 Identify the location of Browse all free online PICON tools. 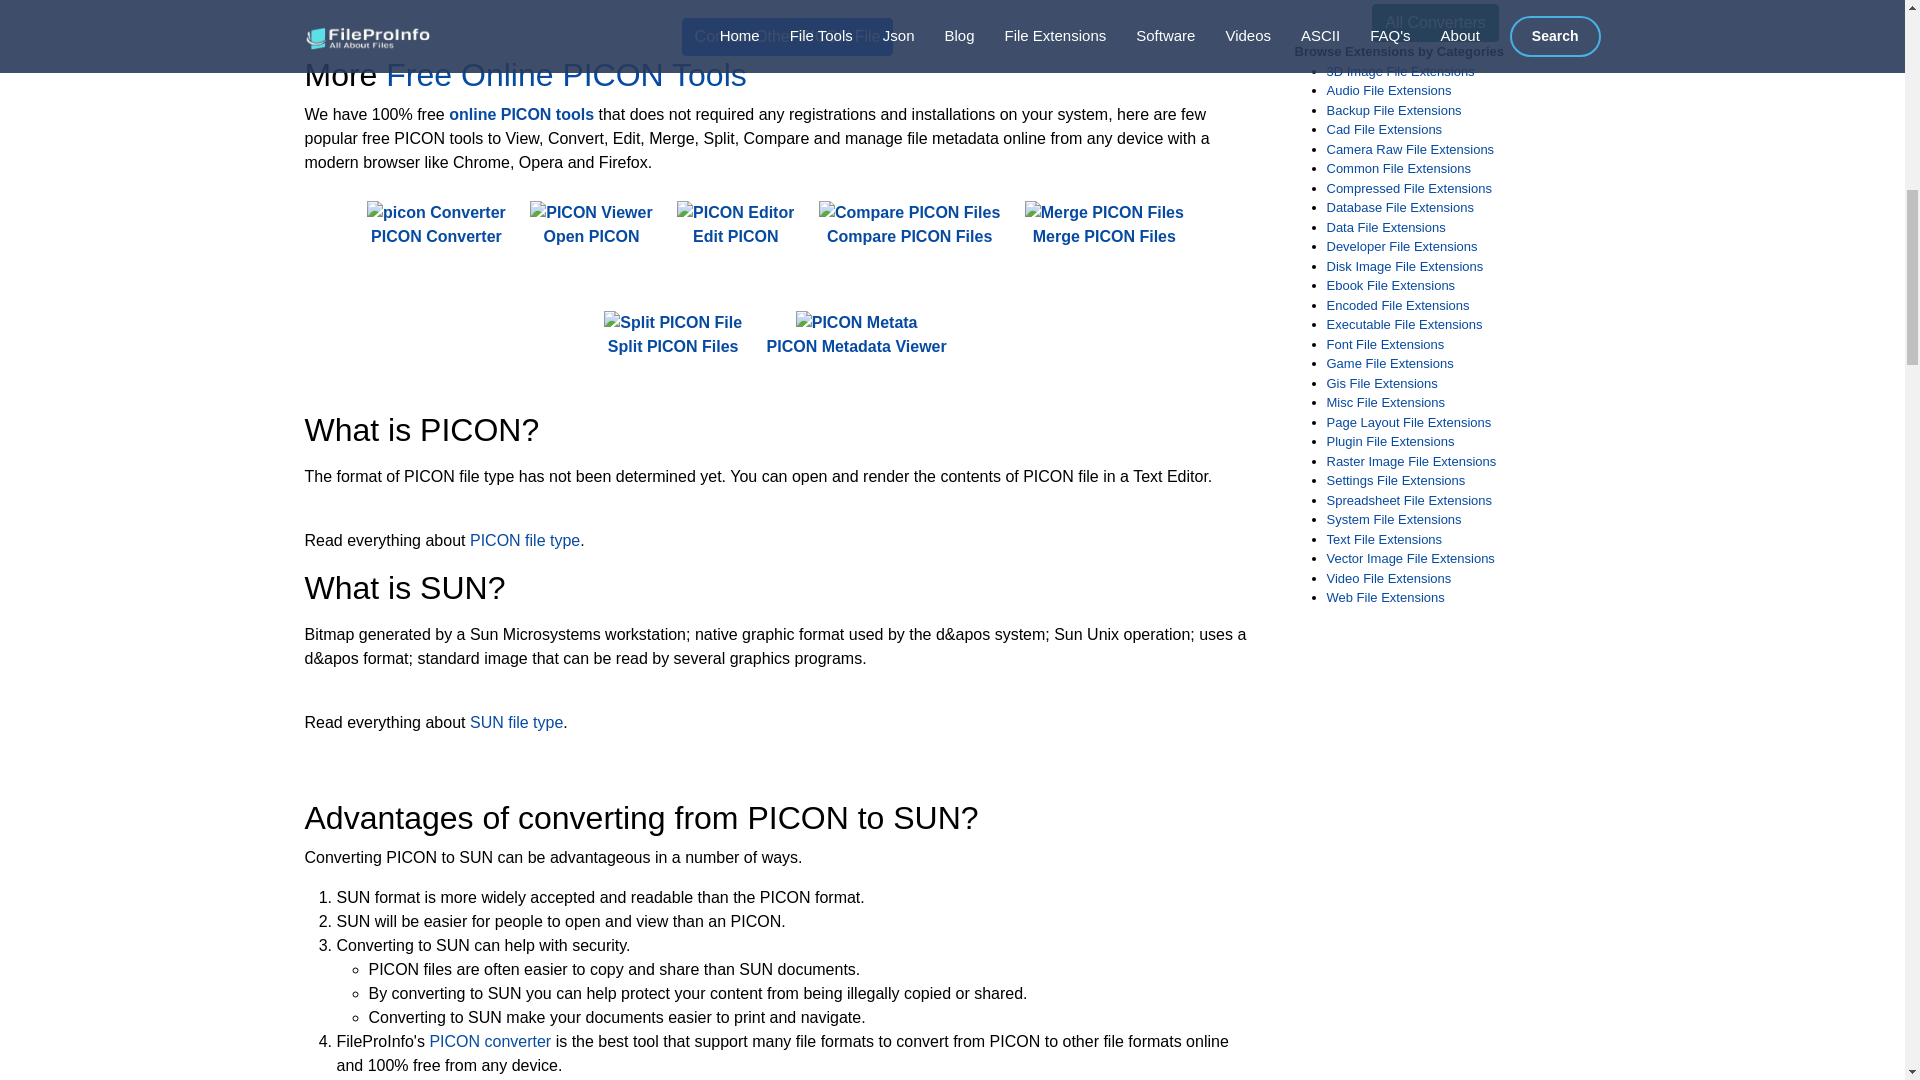
(521, 114).